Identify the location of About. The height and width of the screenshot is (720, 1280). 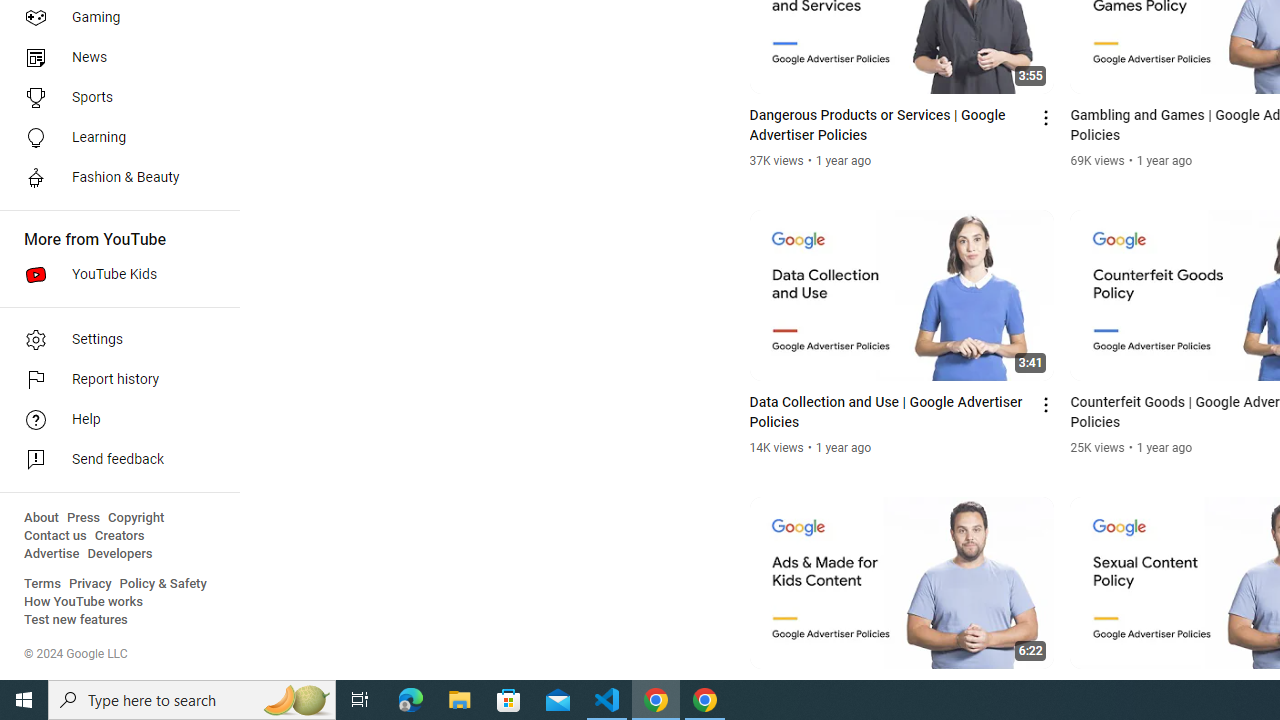
(41, 518).